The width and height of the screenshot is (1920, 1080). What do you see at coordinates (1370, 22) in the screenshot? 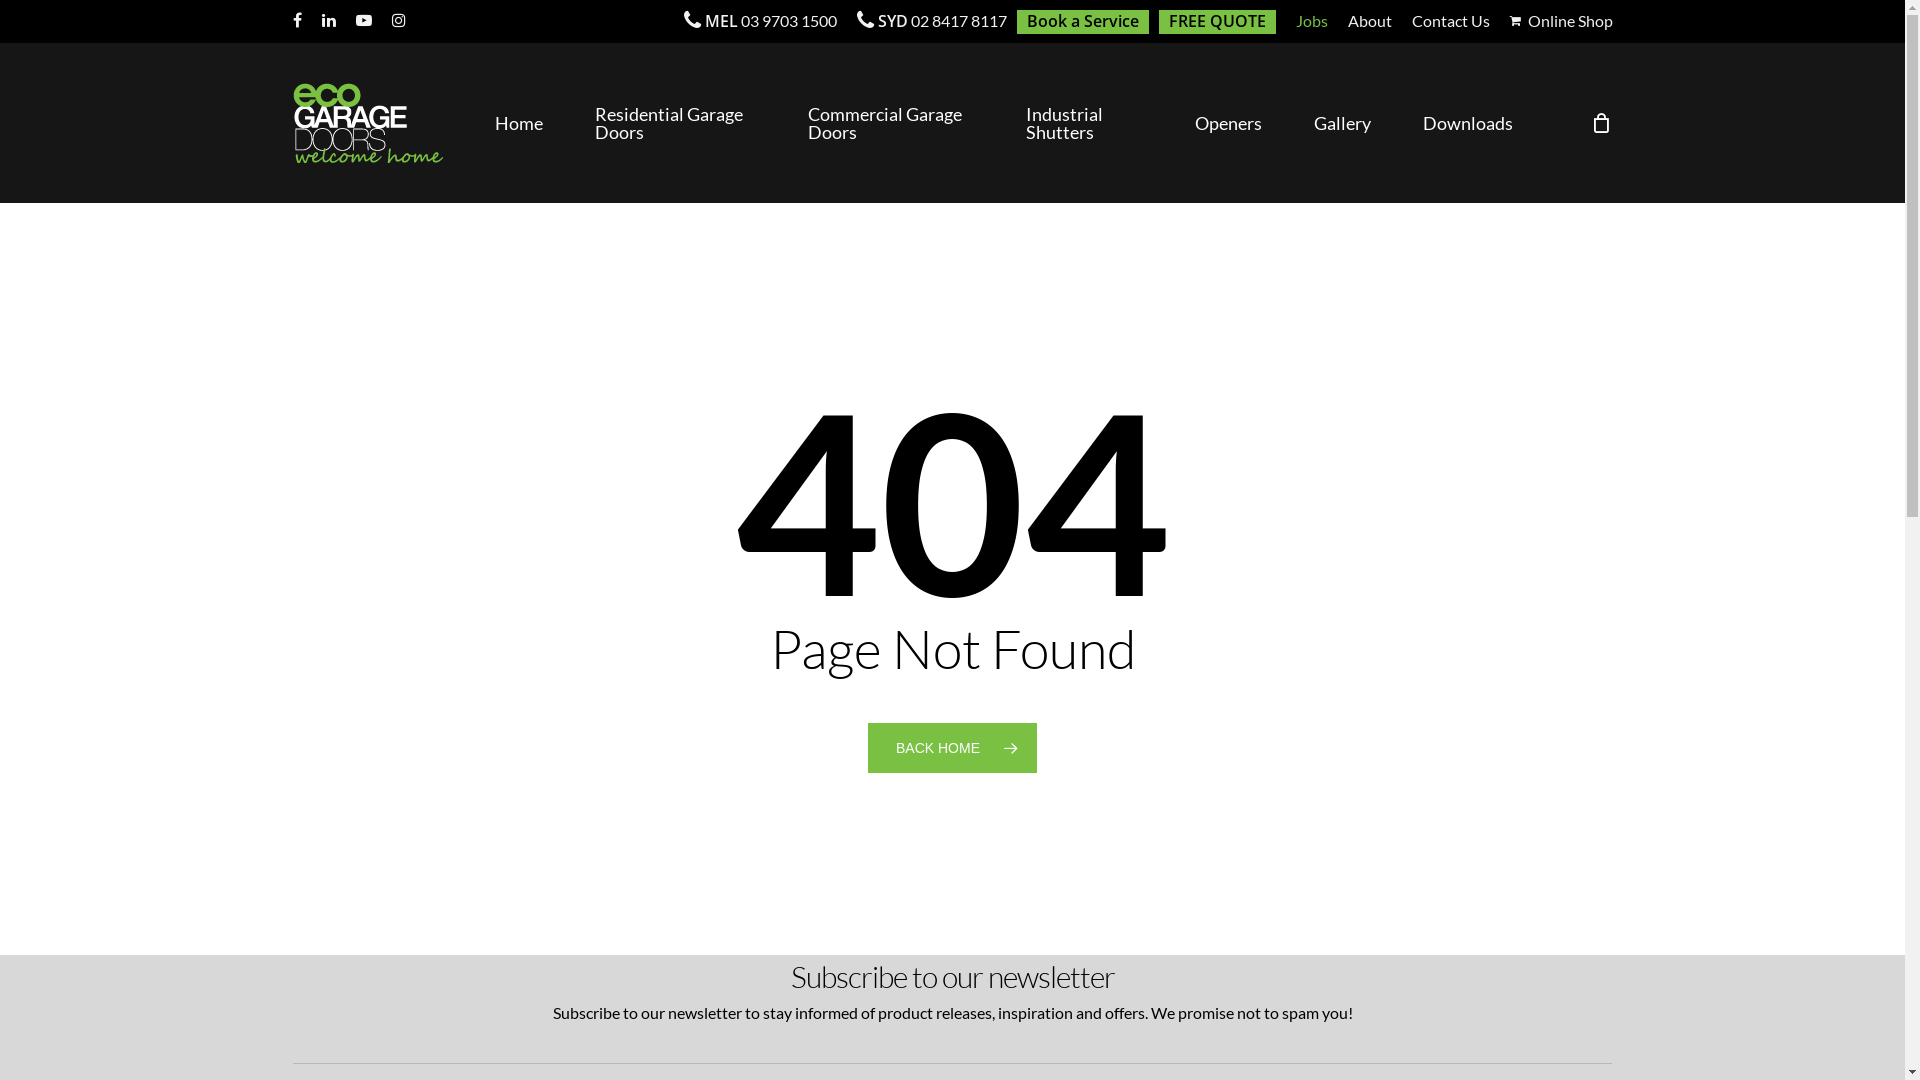
I see `About` at bounding box center [1370, 22].